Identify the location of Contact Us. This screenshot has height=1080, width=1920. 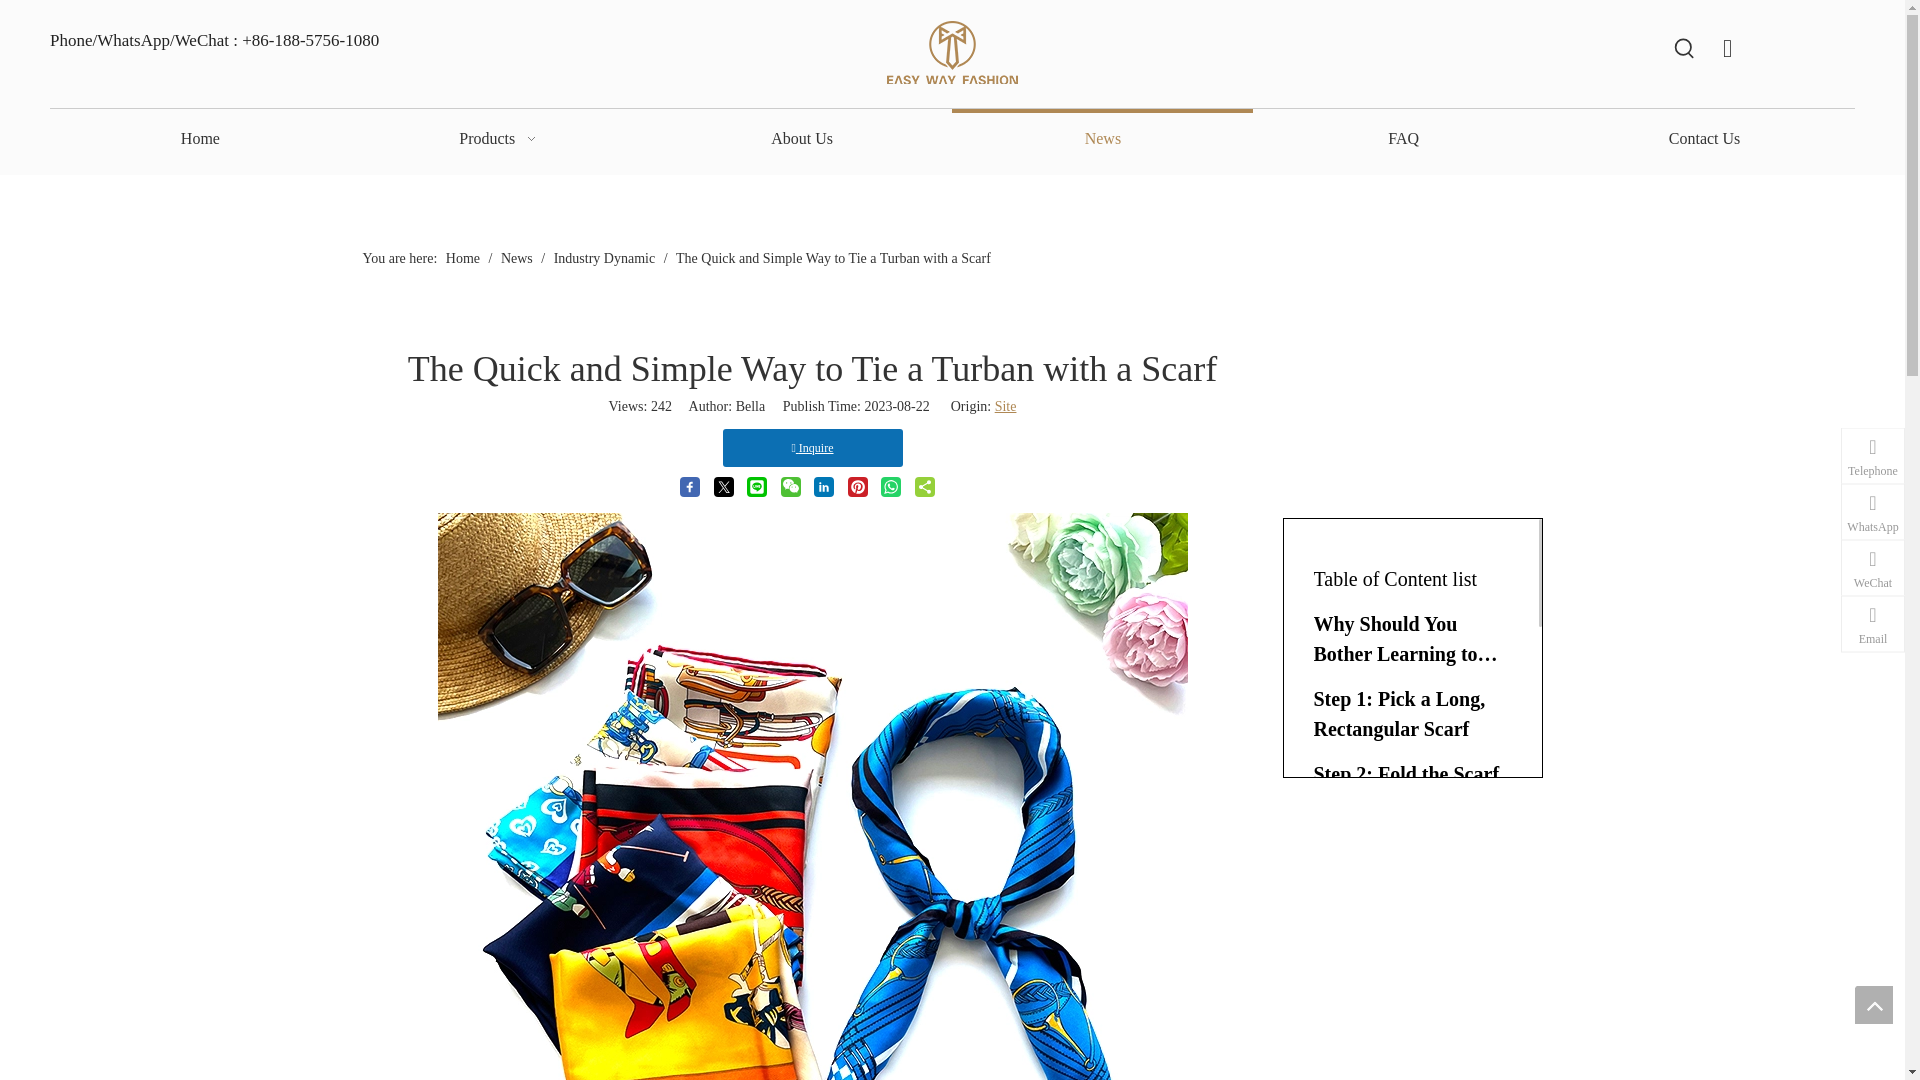
(1704, 138).